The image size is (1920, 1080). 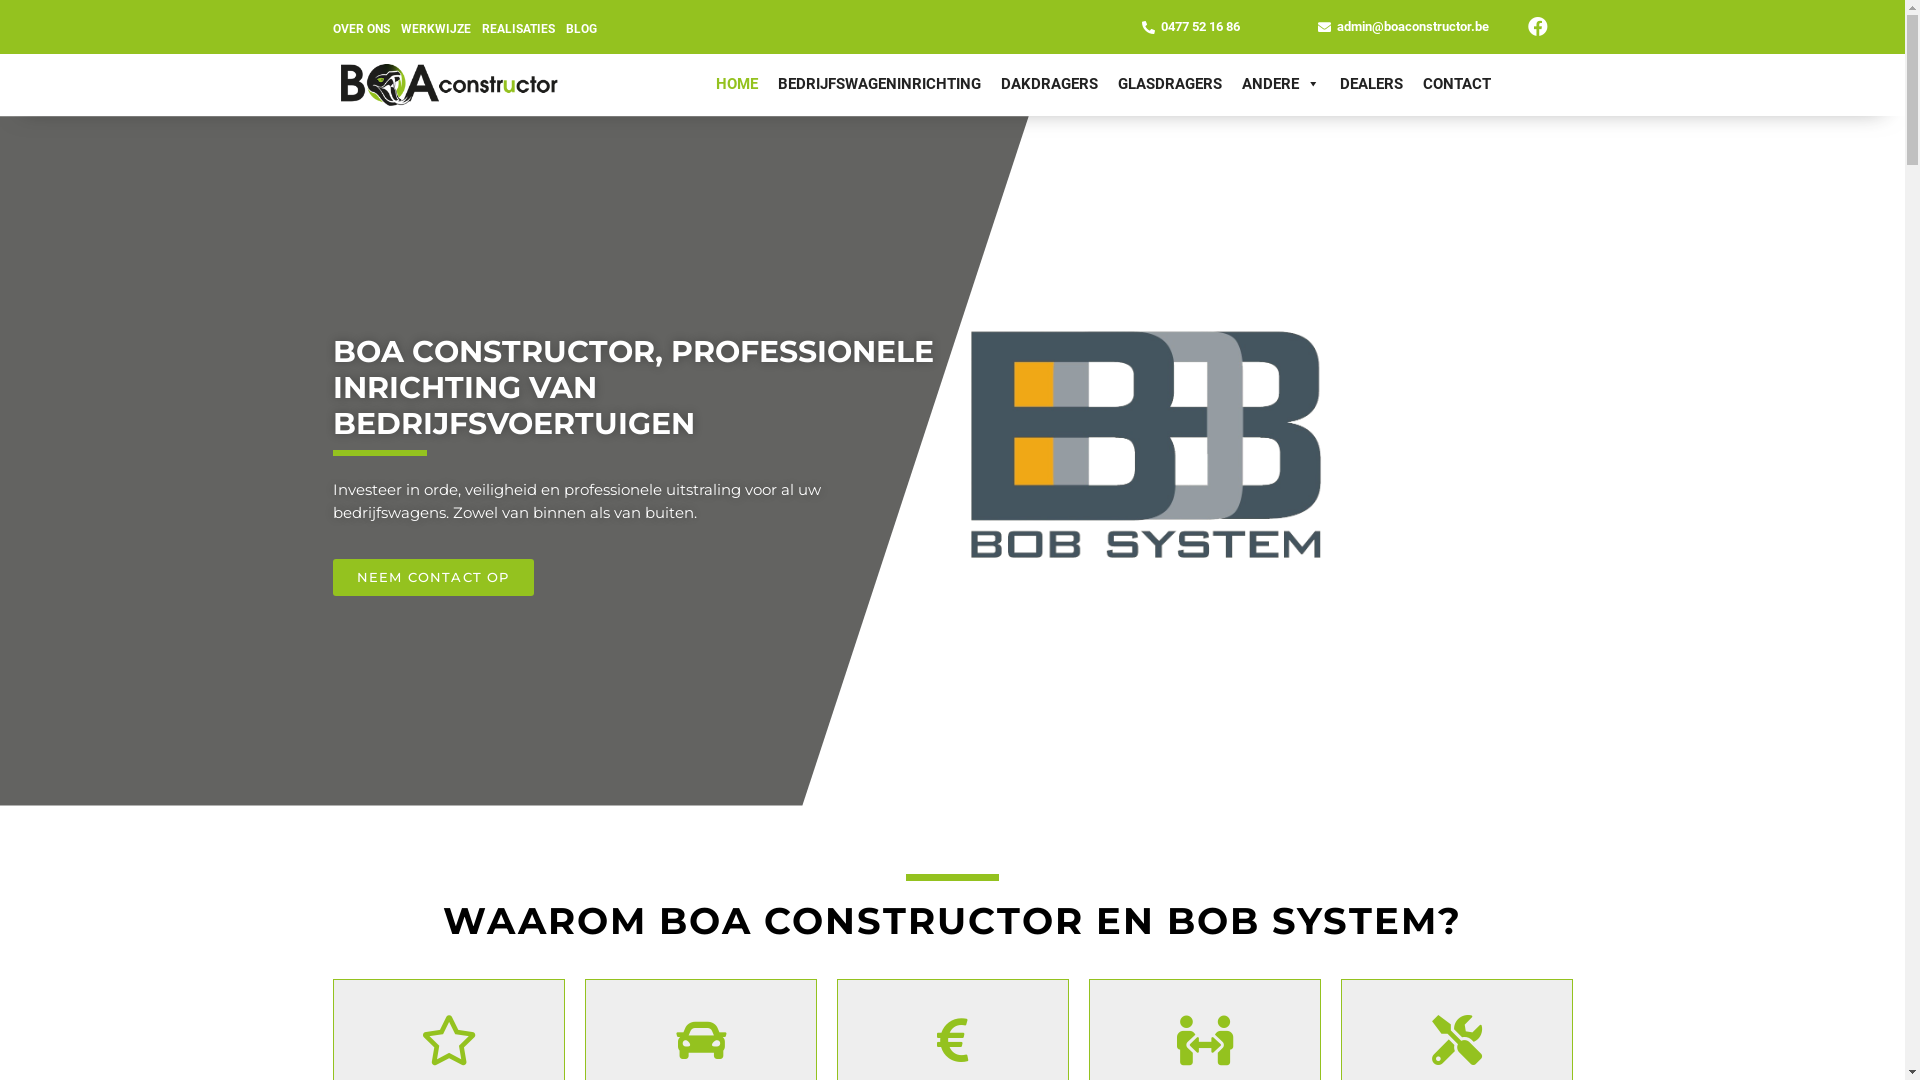 What do you see at coordinates (360, 28) in the screenshot?
I see `OVER ONS` at bounding box center [360, 28].